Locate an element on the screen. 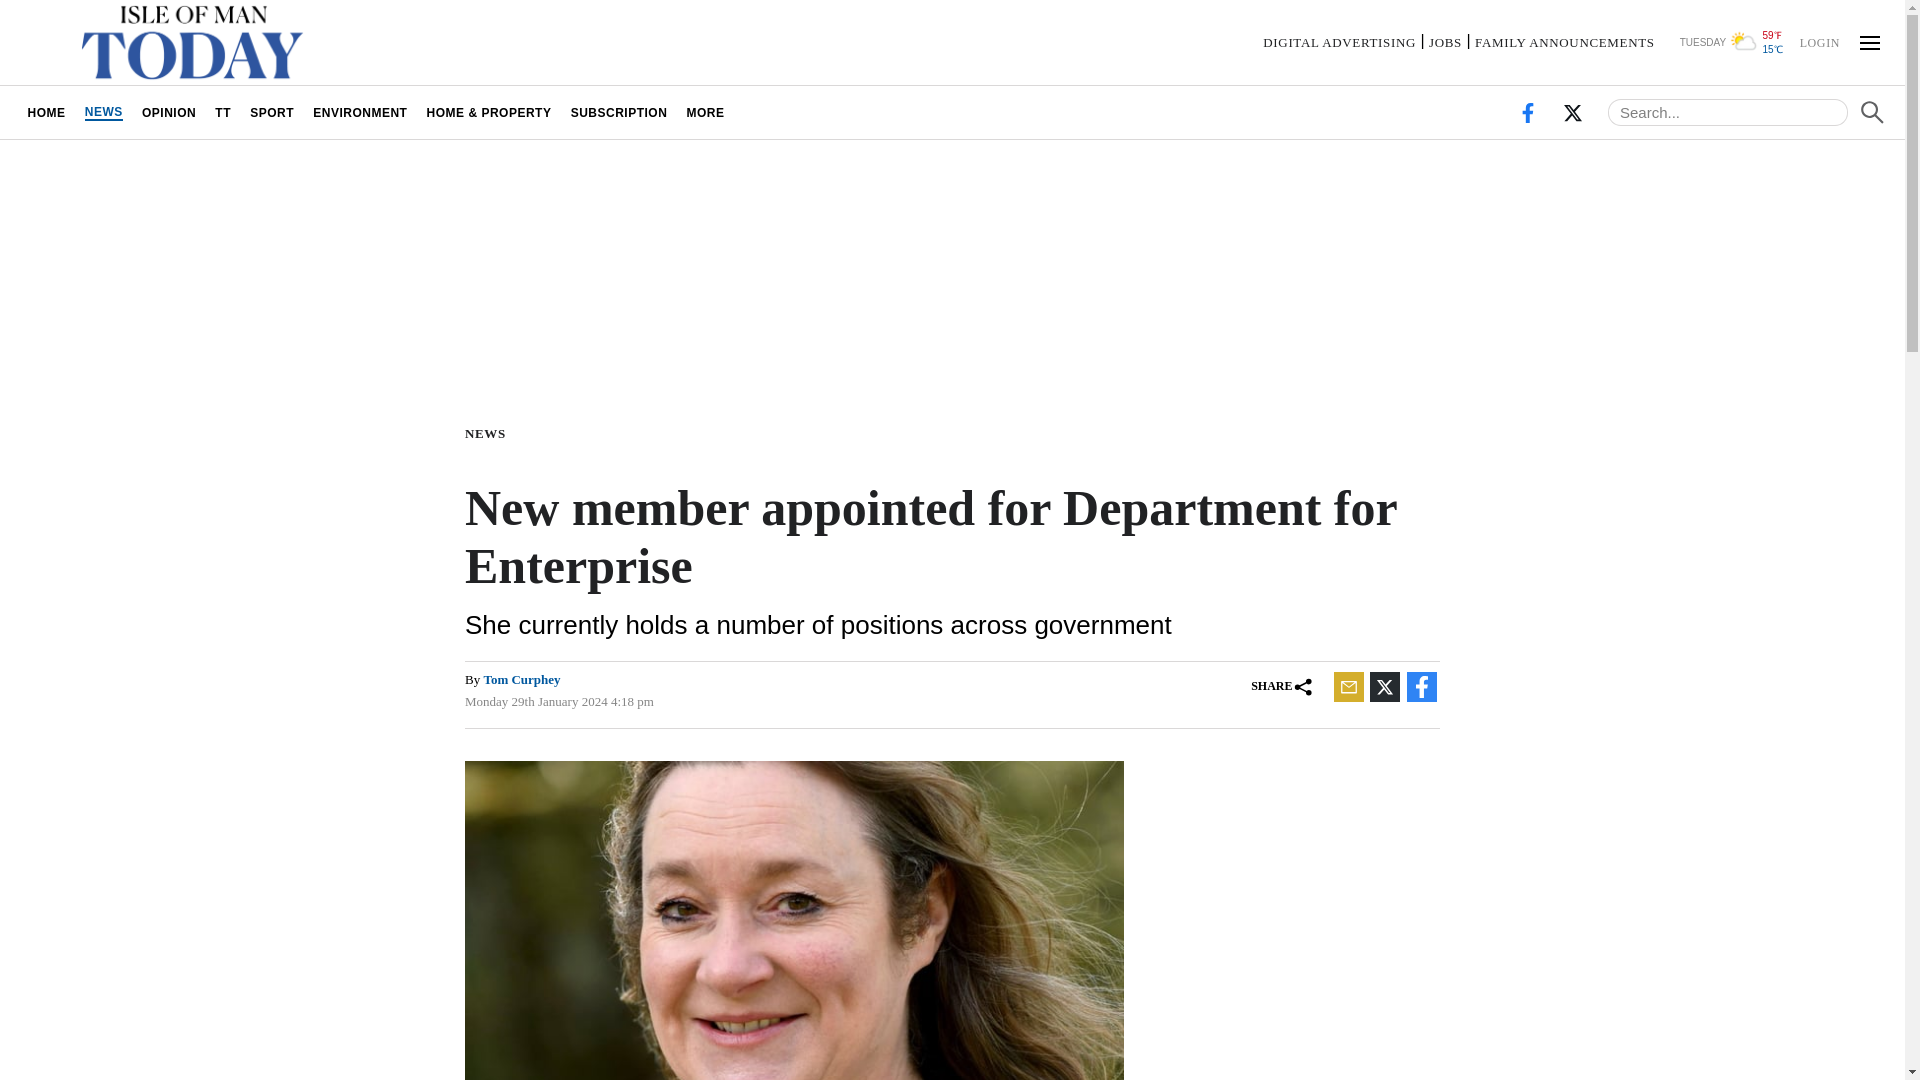  OPINION is located at coordinates (168, 112).